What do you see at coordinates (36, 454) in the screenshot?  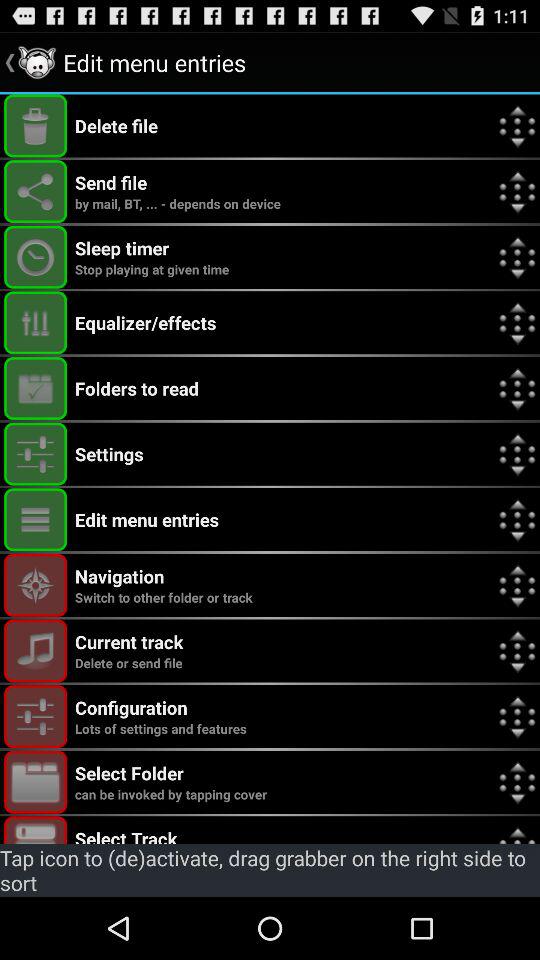 I see `settings button` at bounding box center [36, 454].